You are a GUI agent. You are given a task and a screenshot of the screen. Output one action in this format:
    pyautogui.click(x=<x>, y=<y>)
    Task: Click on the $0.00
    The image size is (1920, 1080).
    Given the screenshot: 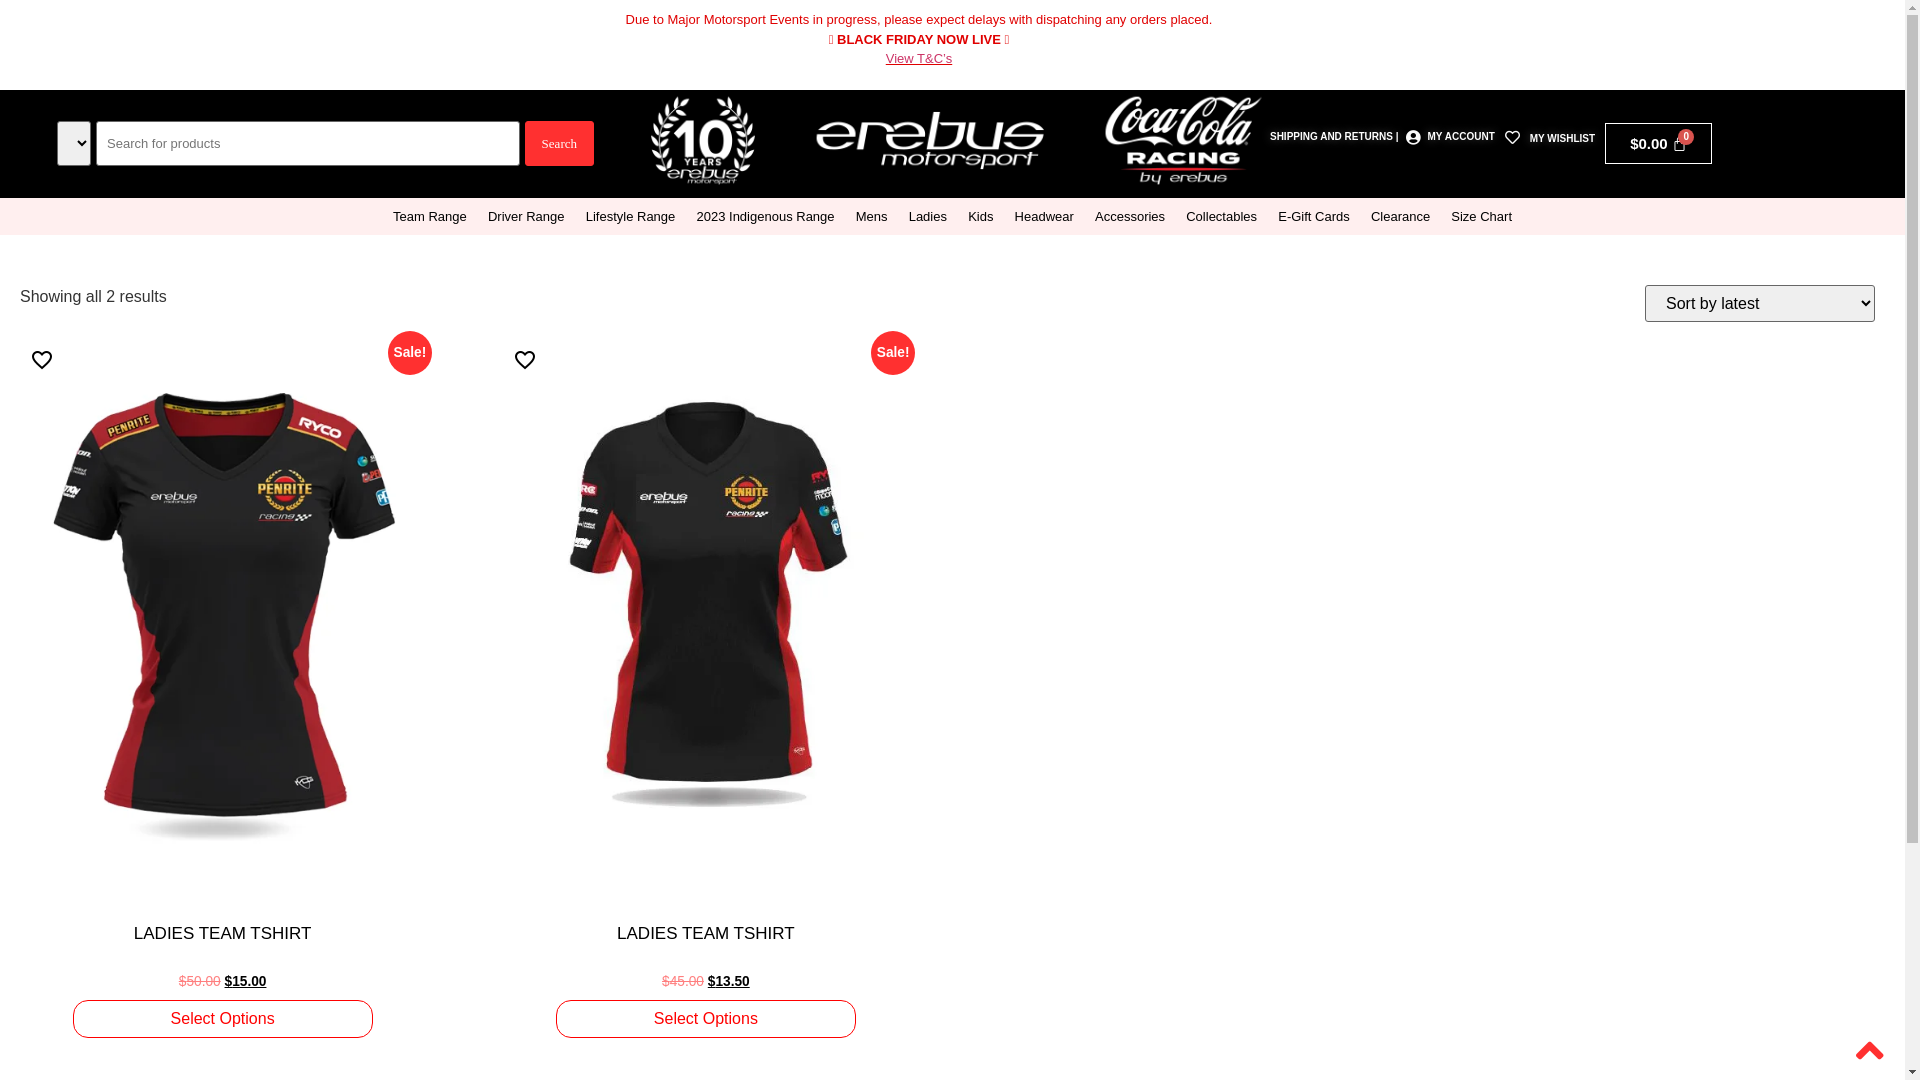 What is the action you would take?
    pyautogui.click(x=1658, y=144)
    